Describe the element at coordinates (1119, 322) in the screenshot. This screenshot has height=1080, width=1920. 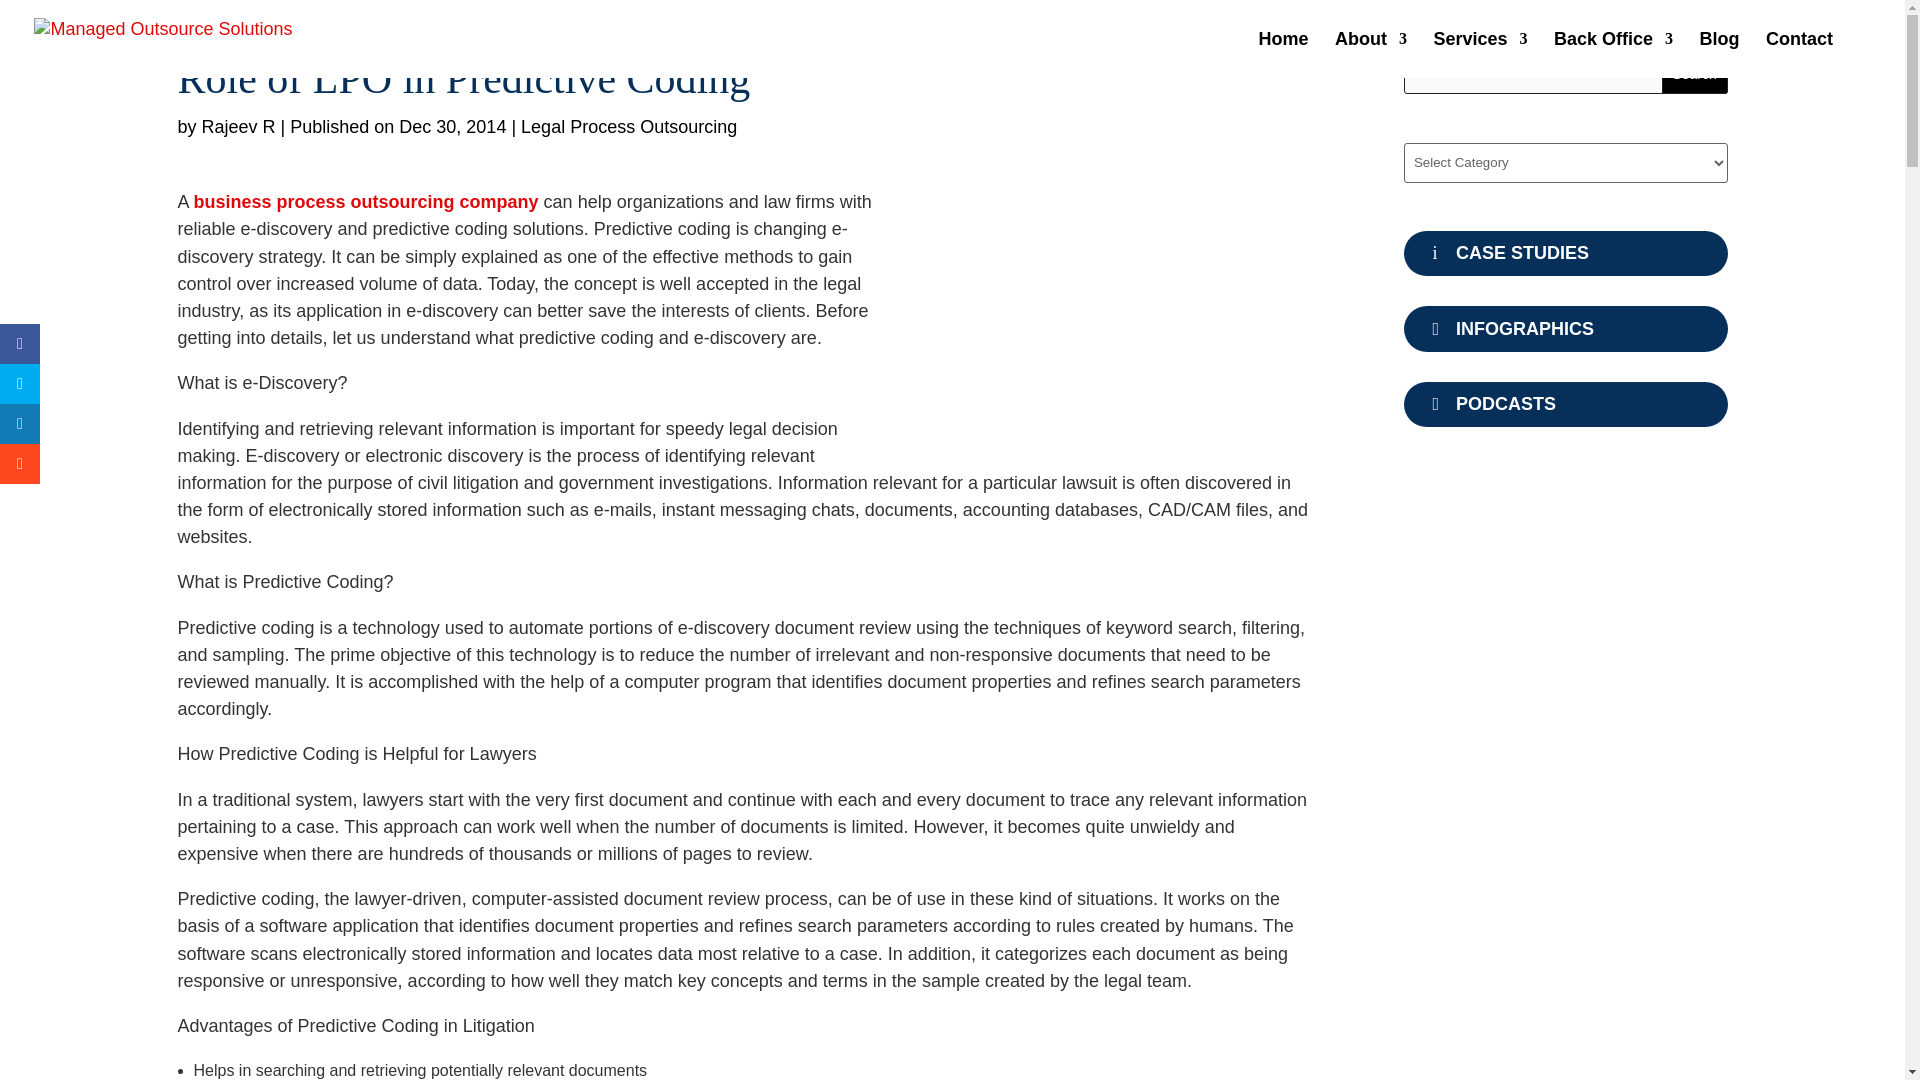
I see `Role of LPO in Predictive Coding` at that location.